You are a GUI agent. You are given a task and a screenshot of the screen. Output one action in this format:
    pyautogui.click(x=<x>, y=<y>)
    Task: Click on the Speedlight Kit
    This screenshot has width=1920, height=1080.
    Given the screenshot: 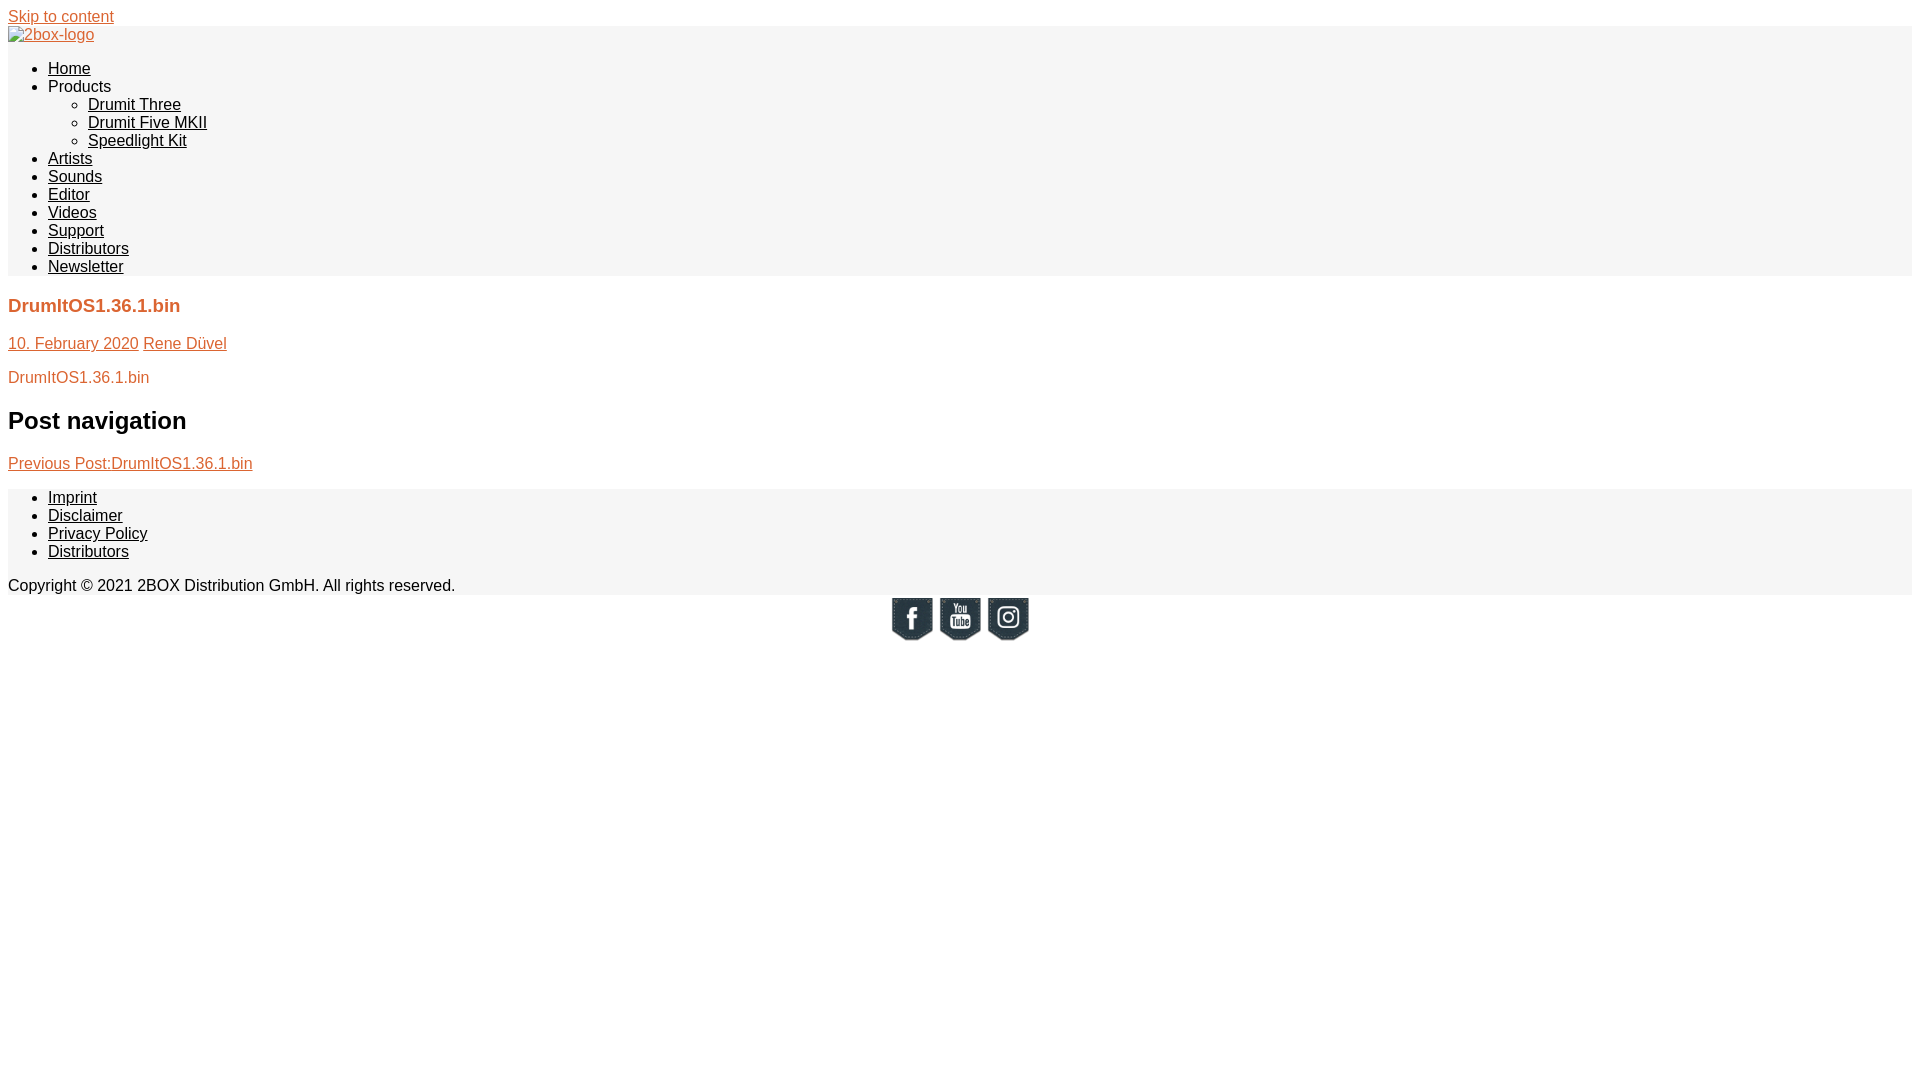 What is the action you would take?
    pyautogui.click(x=138, y=140)
    